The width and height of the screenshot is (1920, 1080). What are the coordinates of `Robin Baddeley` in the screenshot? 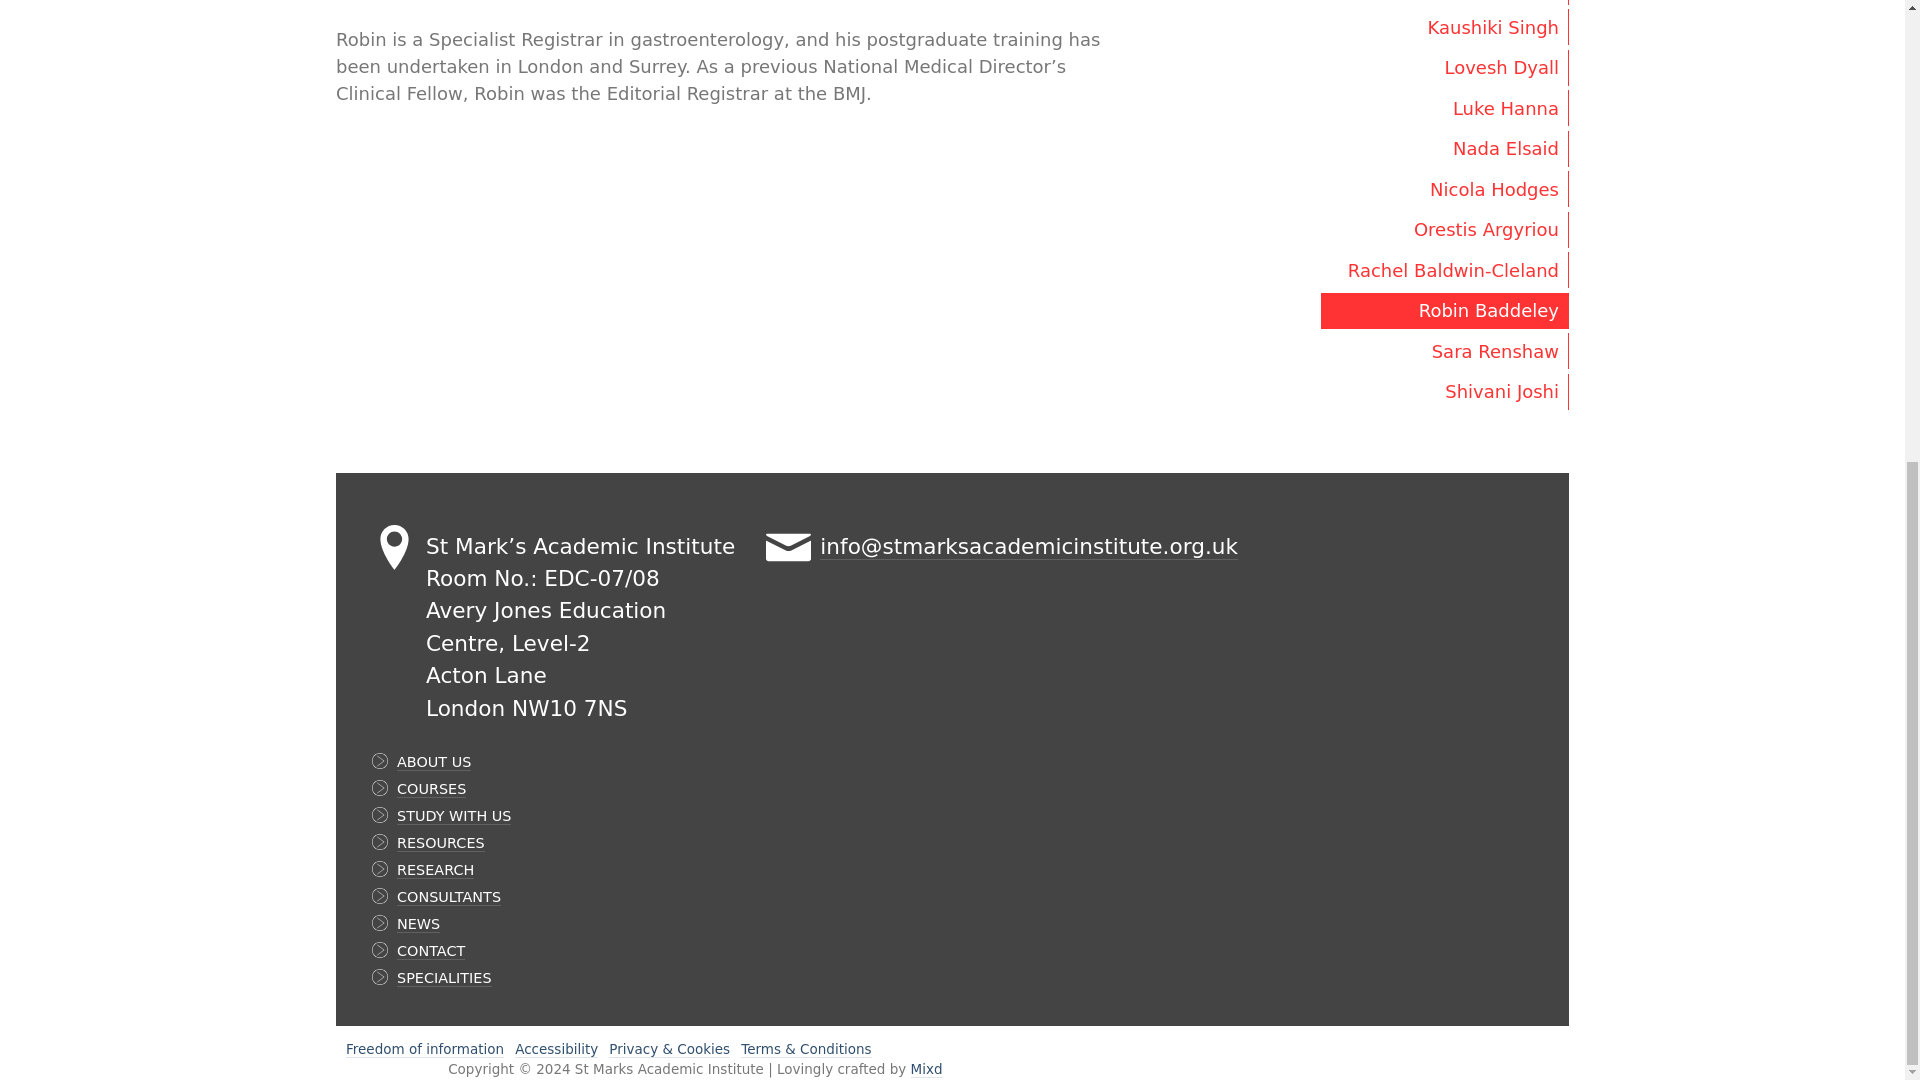 It's located at (1444, 310).